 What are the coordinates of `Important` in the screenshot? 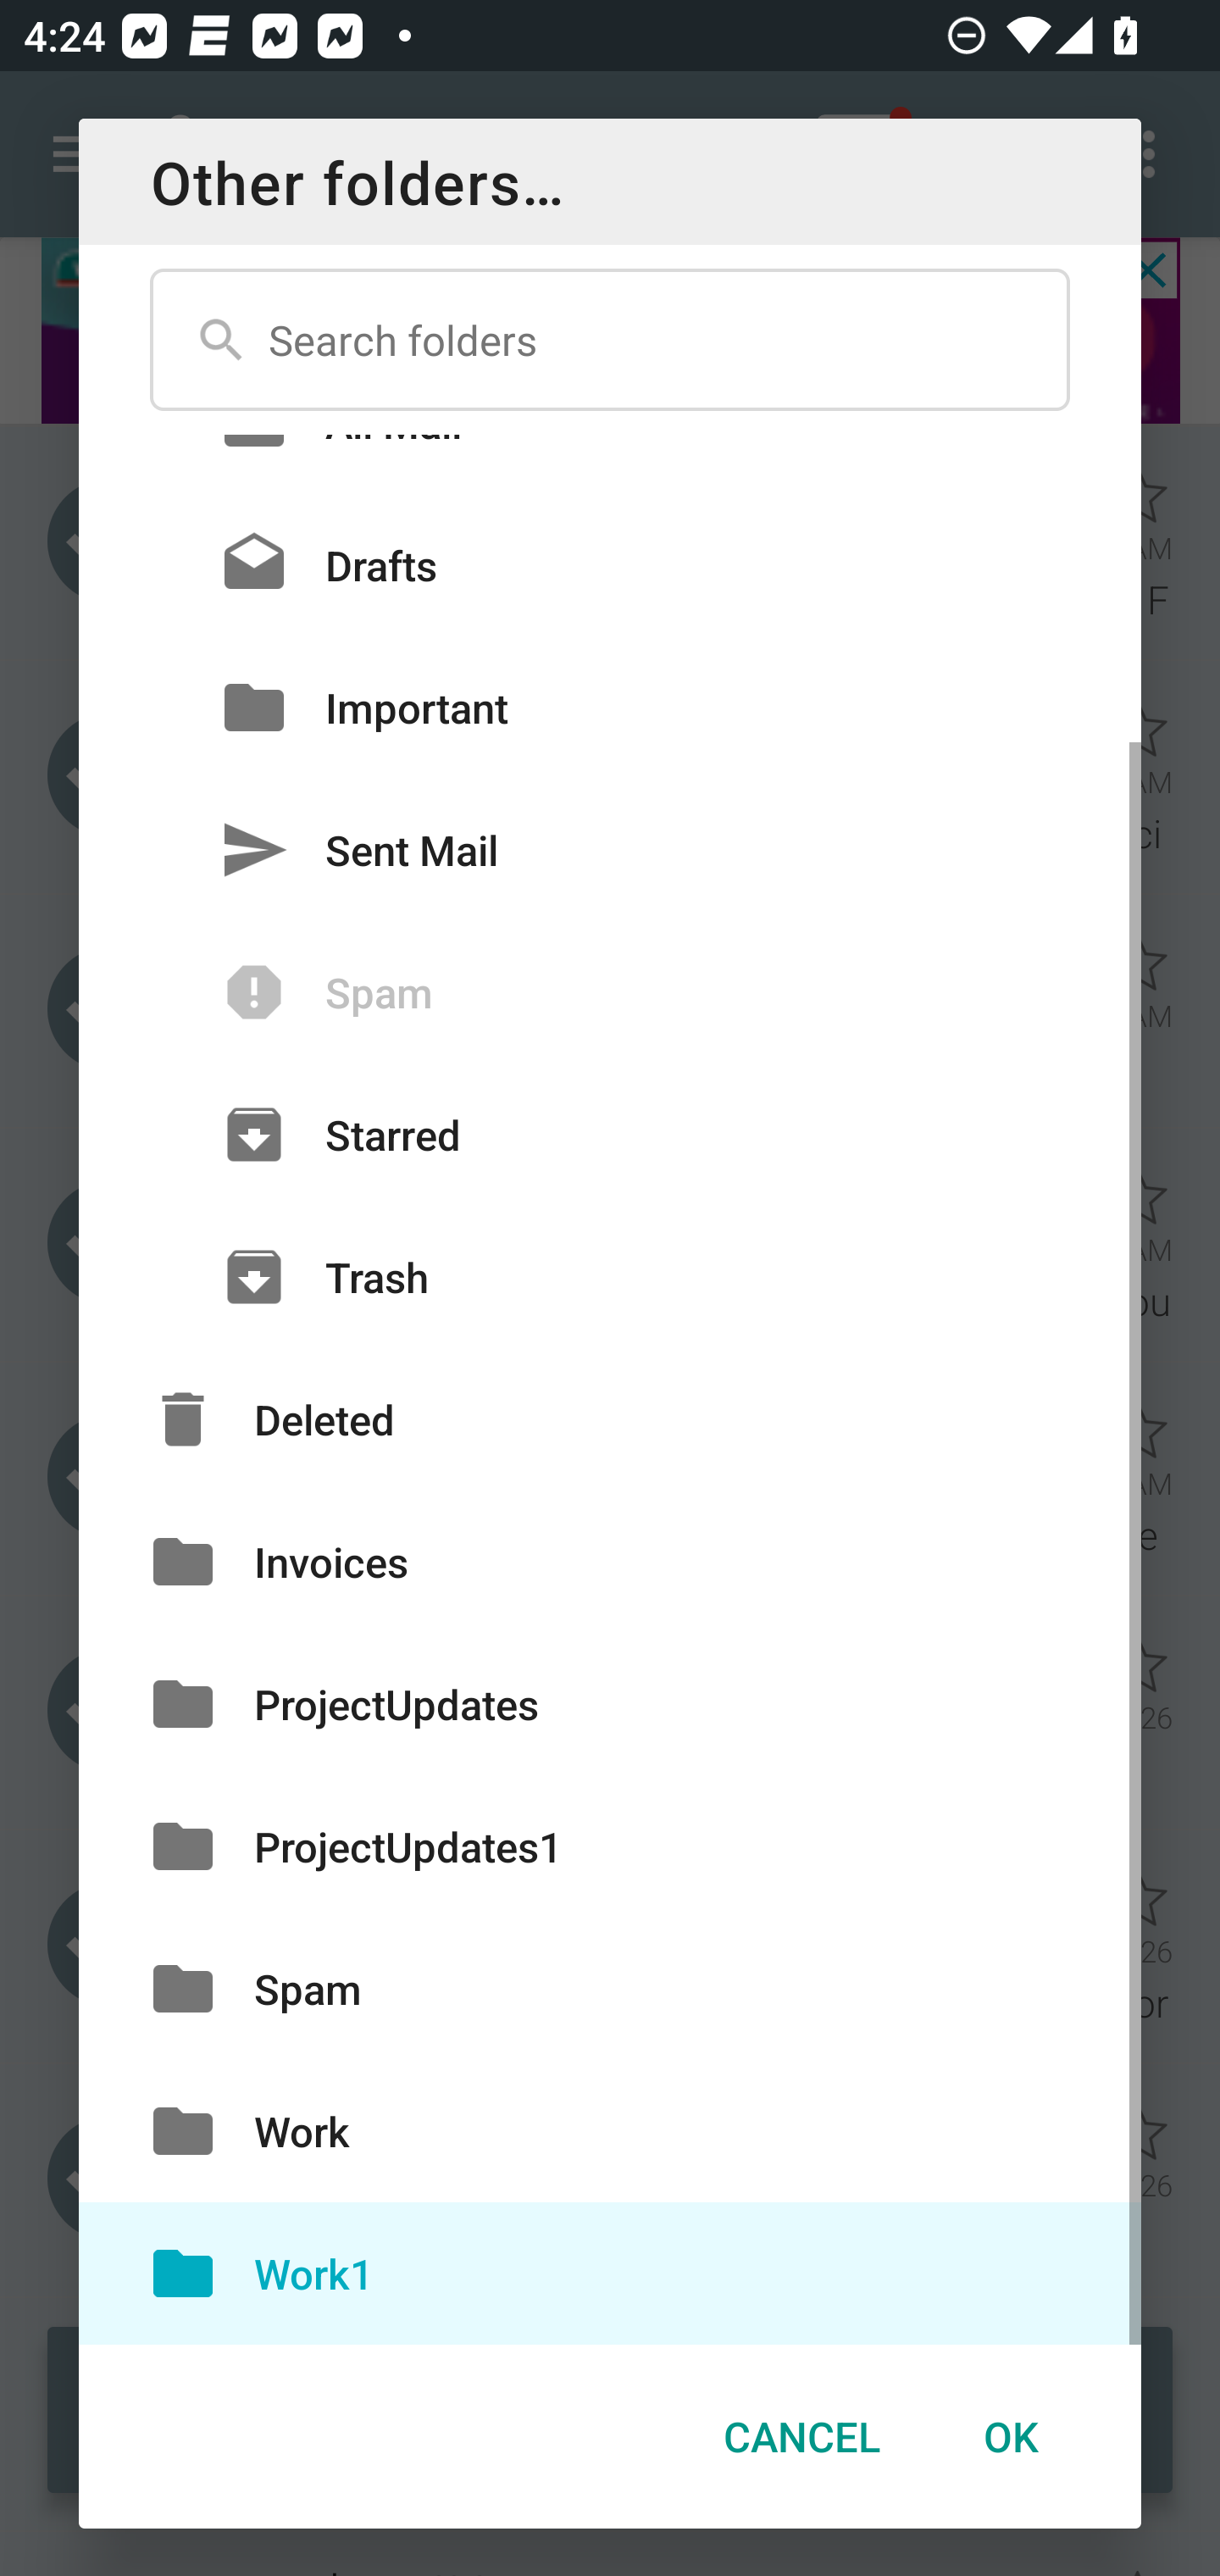 It's located at (610, 707).